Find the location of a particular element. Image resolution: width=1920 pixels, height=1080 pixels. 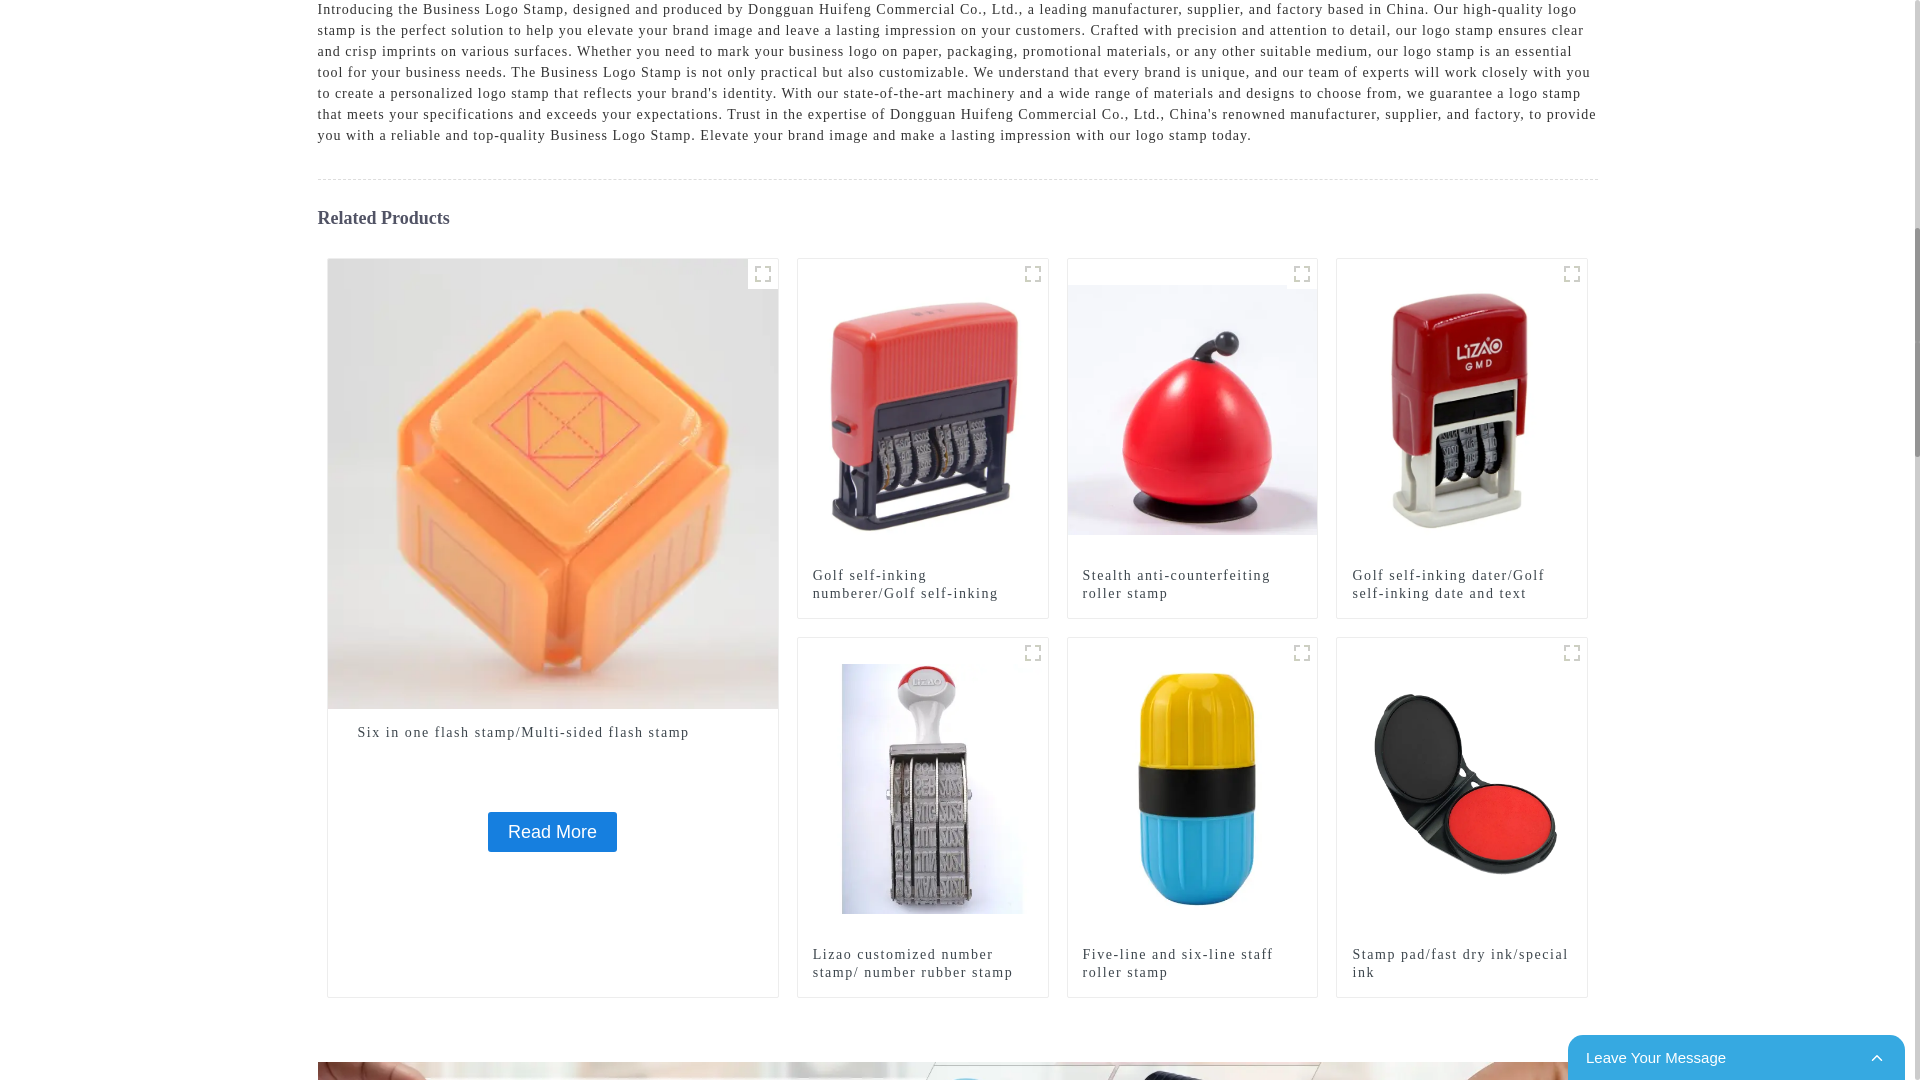

Five-line and six-line staff roller stamp is located at coordinates (1192, 964).